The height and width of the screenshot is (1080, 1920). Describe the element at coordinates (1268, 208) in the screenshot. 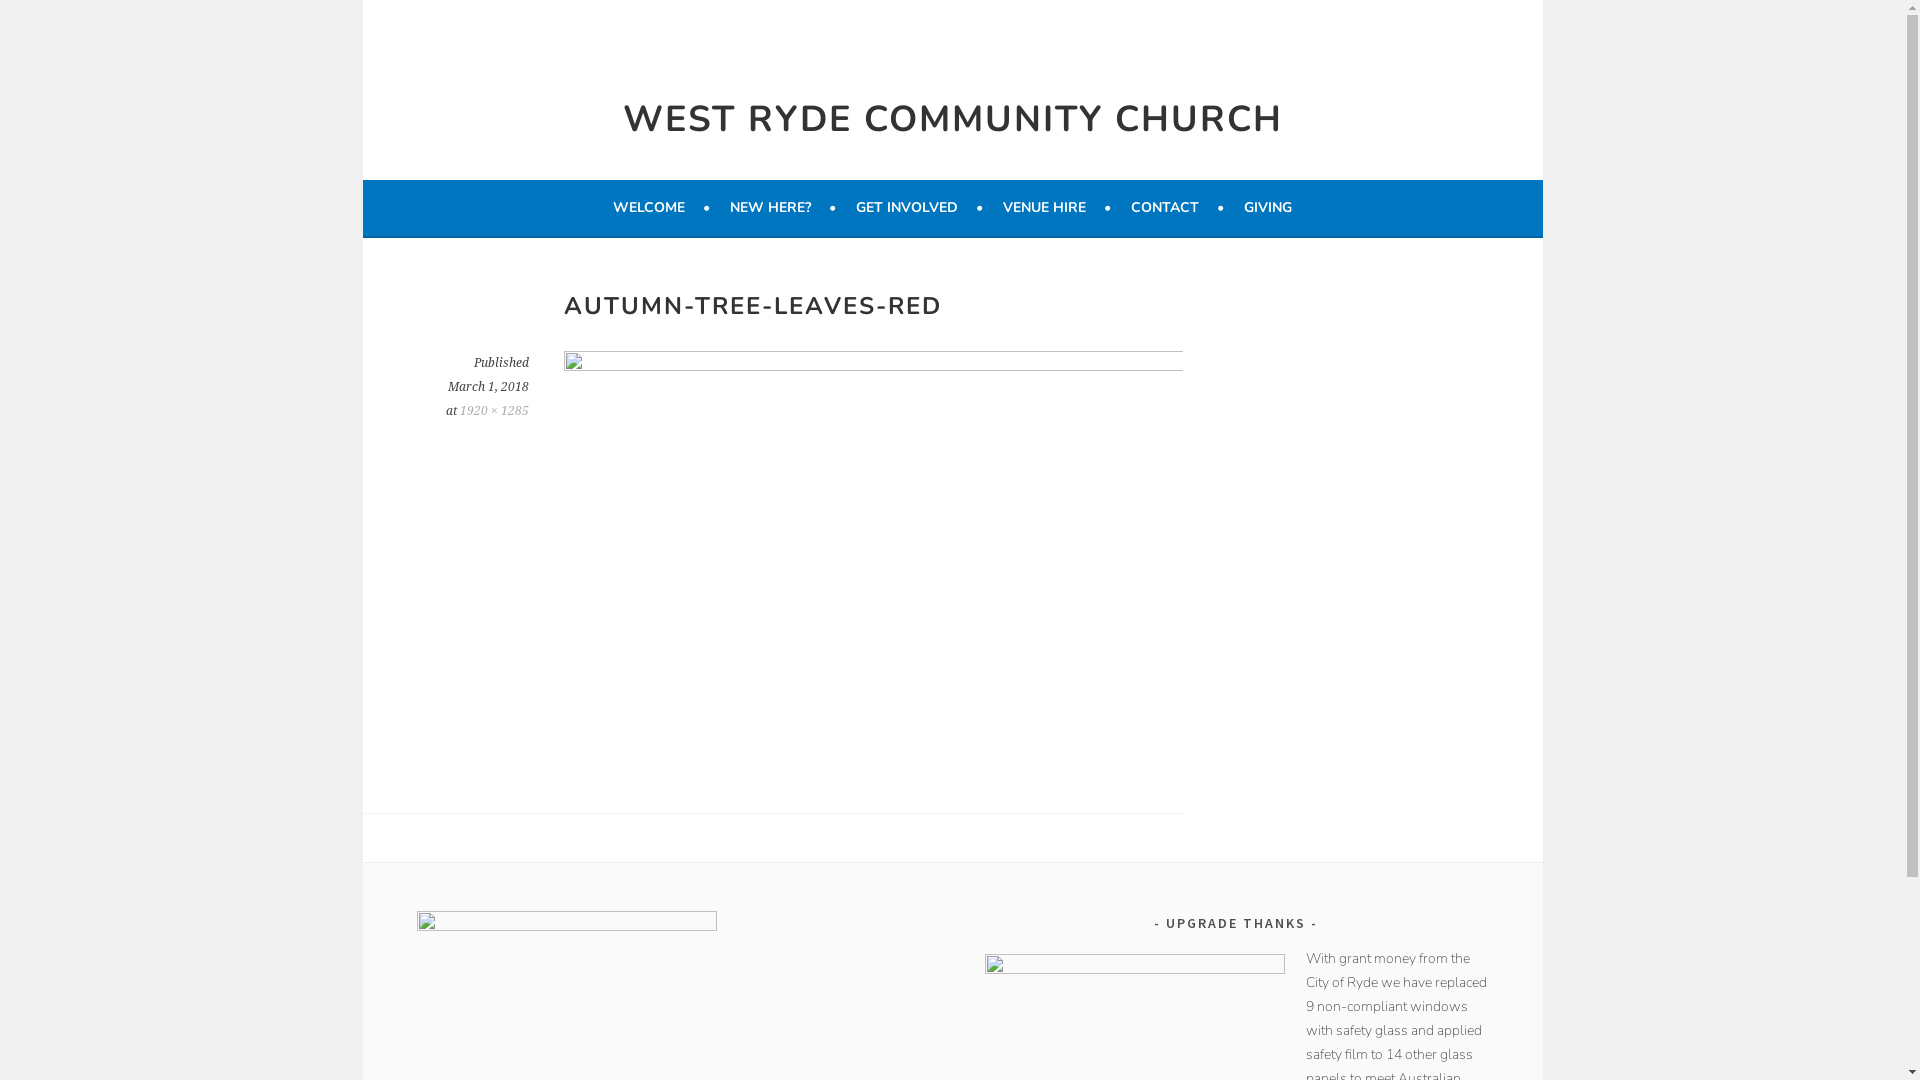

I see `GIVING` at that location.